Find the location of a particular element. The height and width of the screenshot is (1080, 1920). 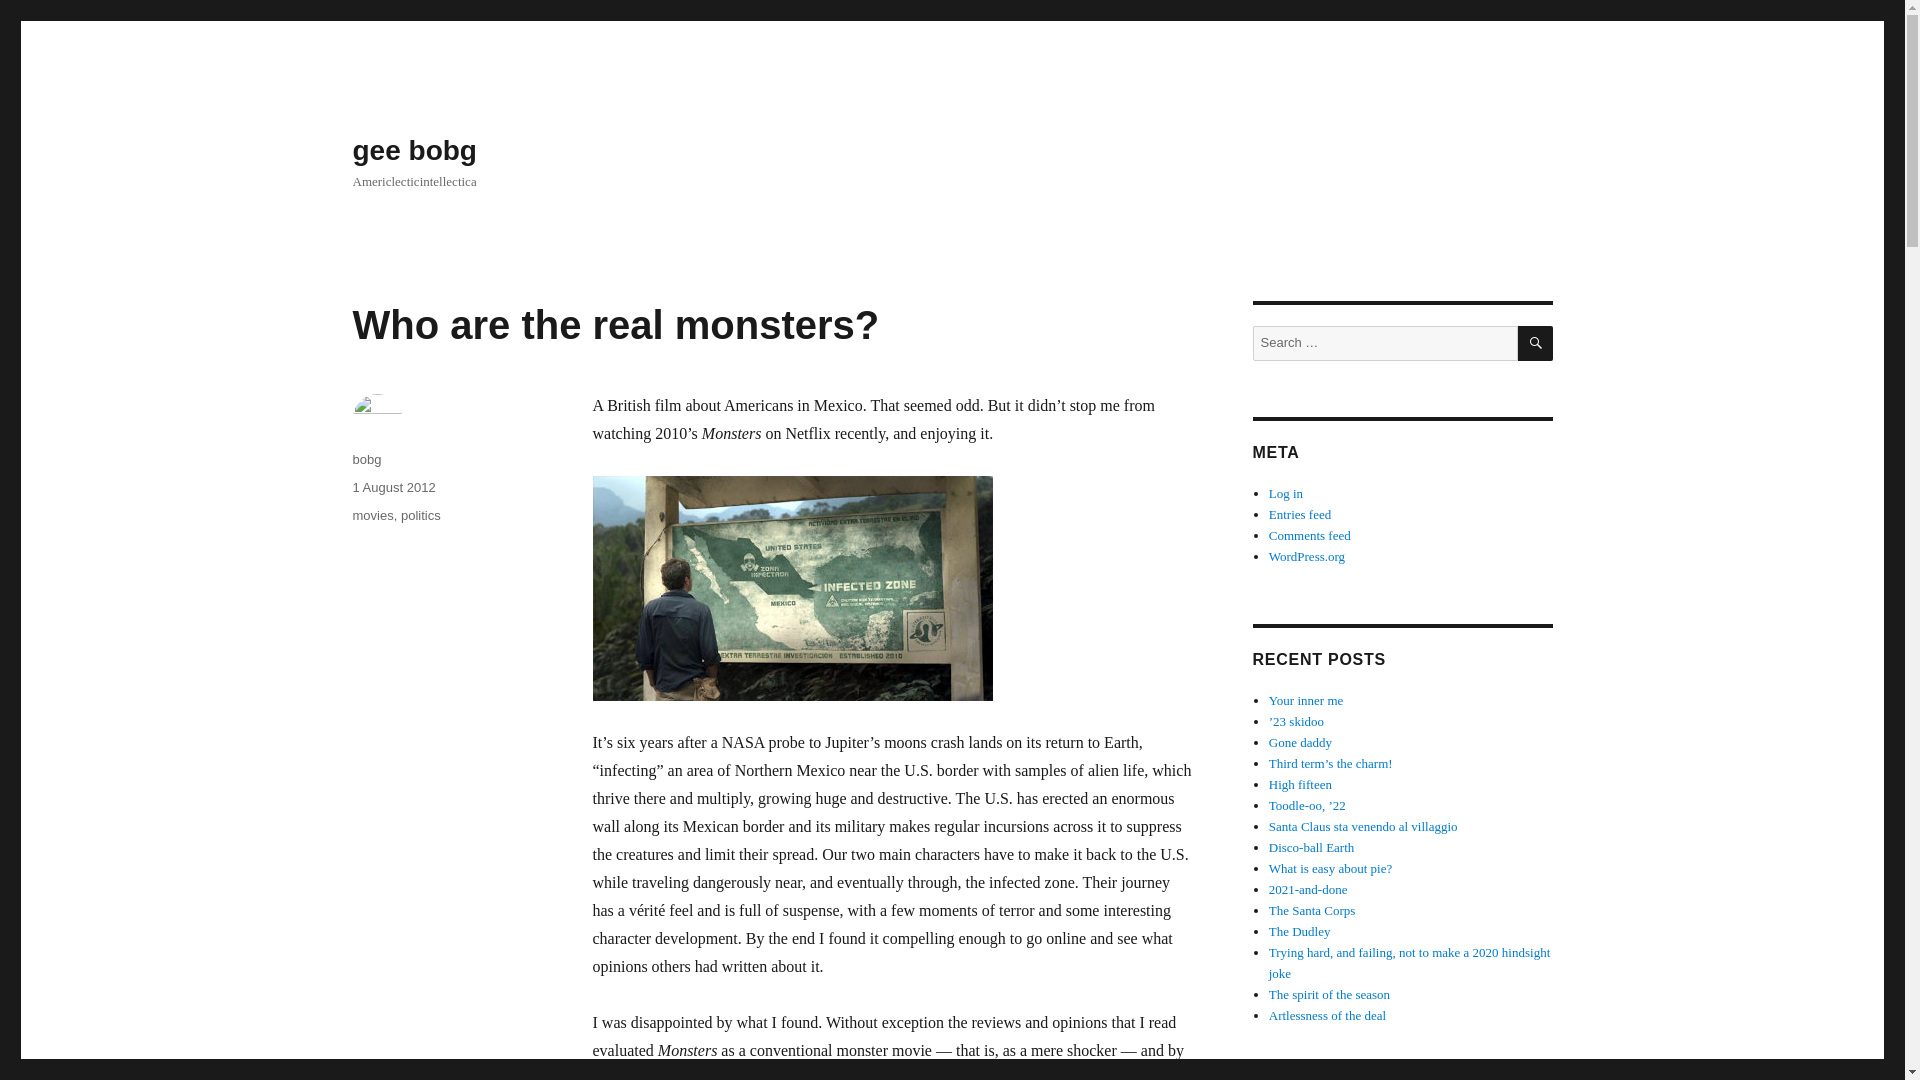

The spirit of the season is located at coordinates (1330, 994).